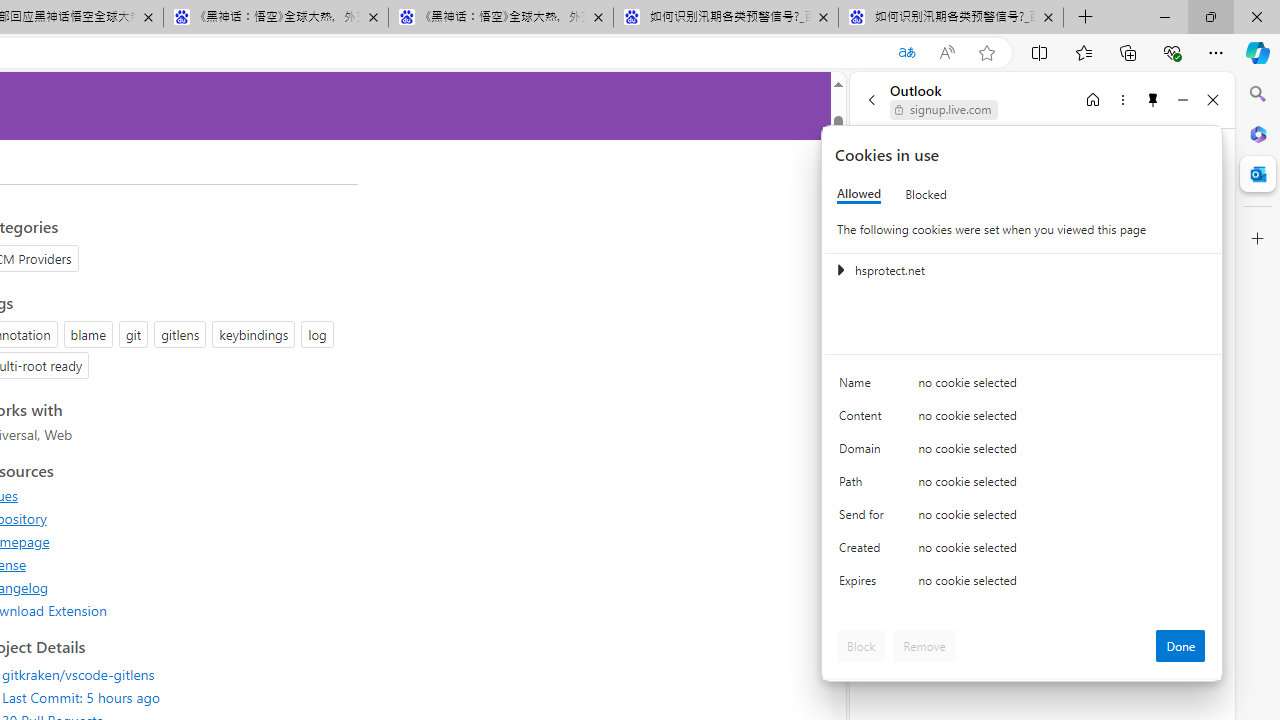 This screenshot has width=1280, height=720. I want to click on Class: c0153 c0157 c0154, so click(1023, 386).